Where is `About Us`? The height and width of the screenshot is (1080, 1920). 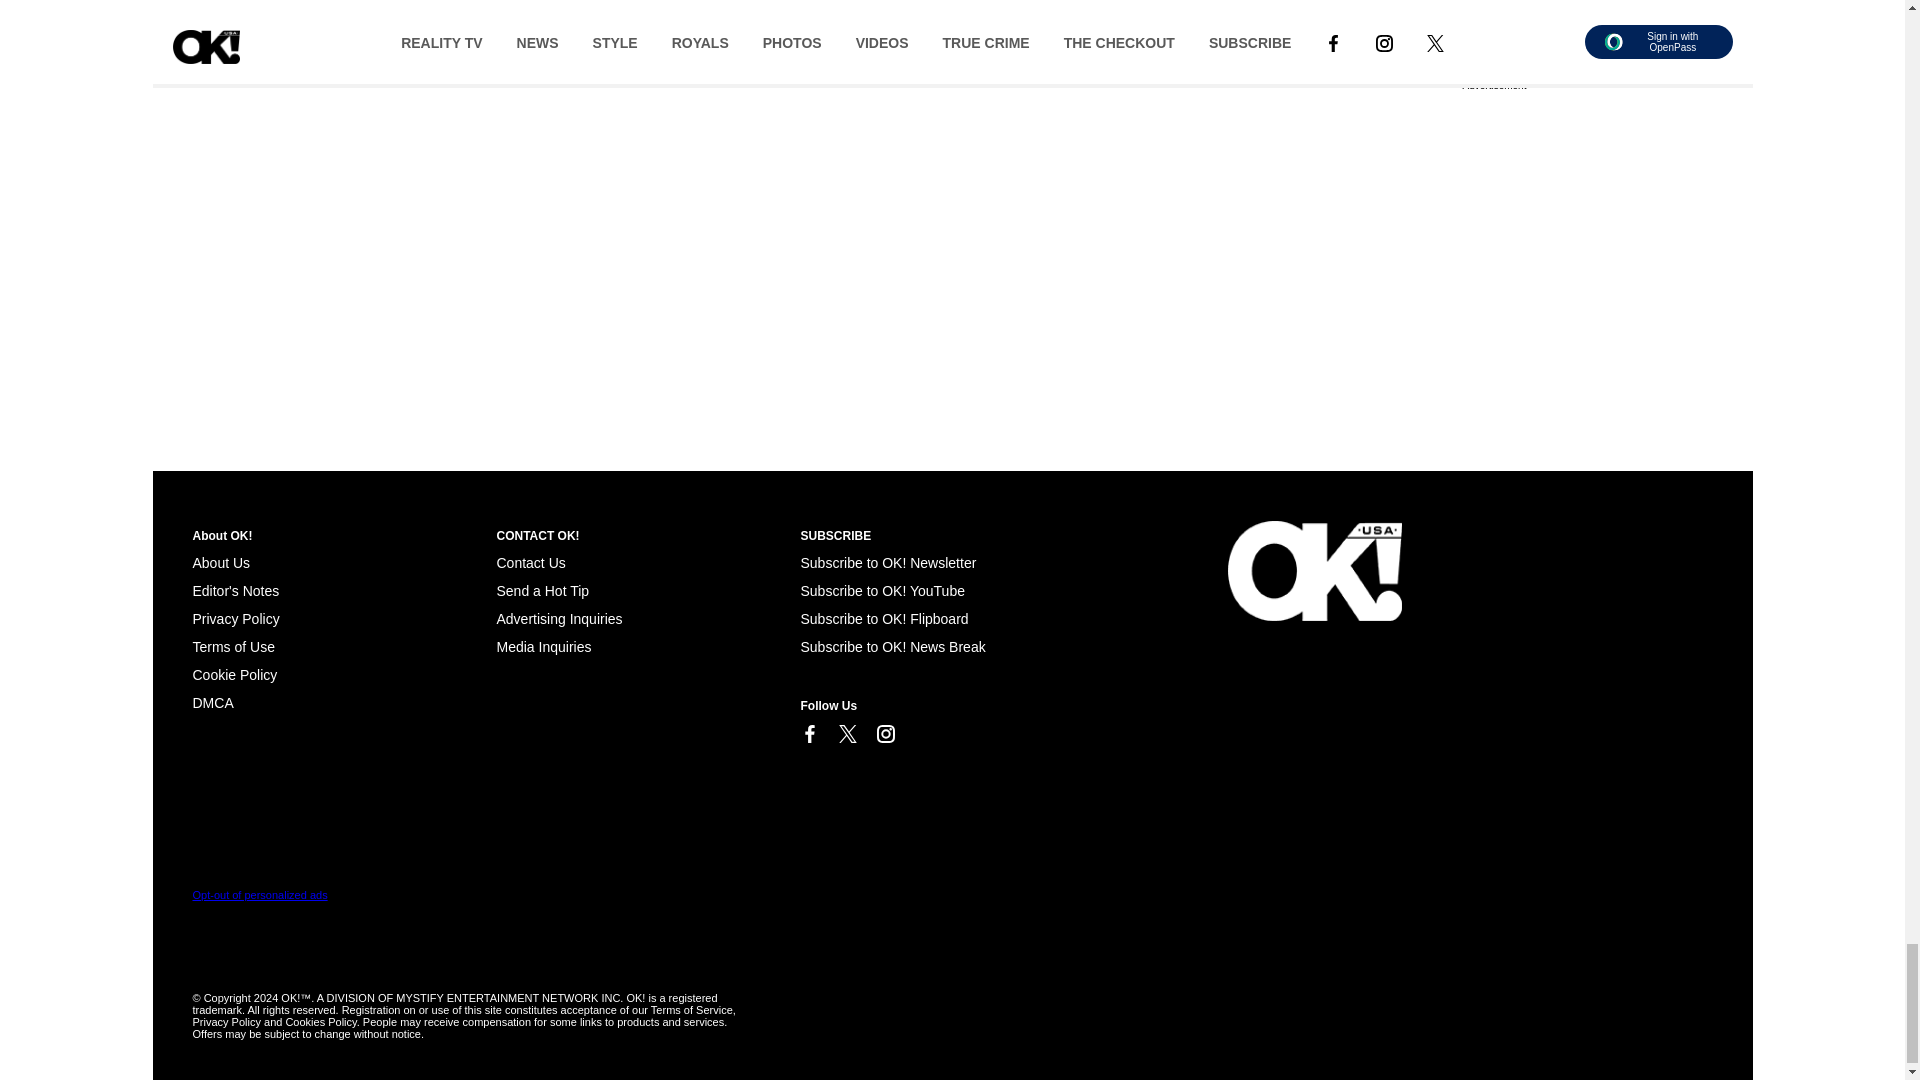
About Us is located at coordinates (220, 563).